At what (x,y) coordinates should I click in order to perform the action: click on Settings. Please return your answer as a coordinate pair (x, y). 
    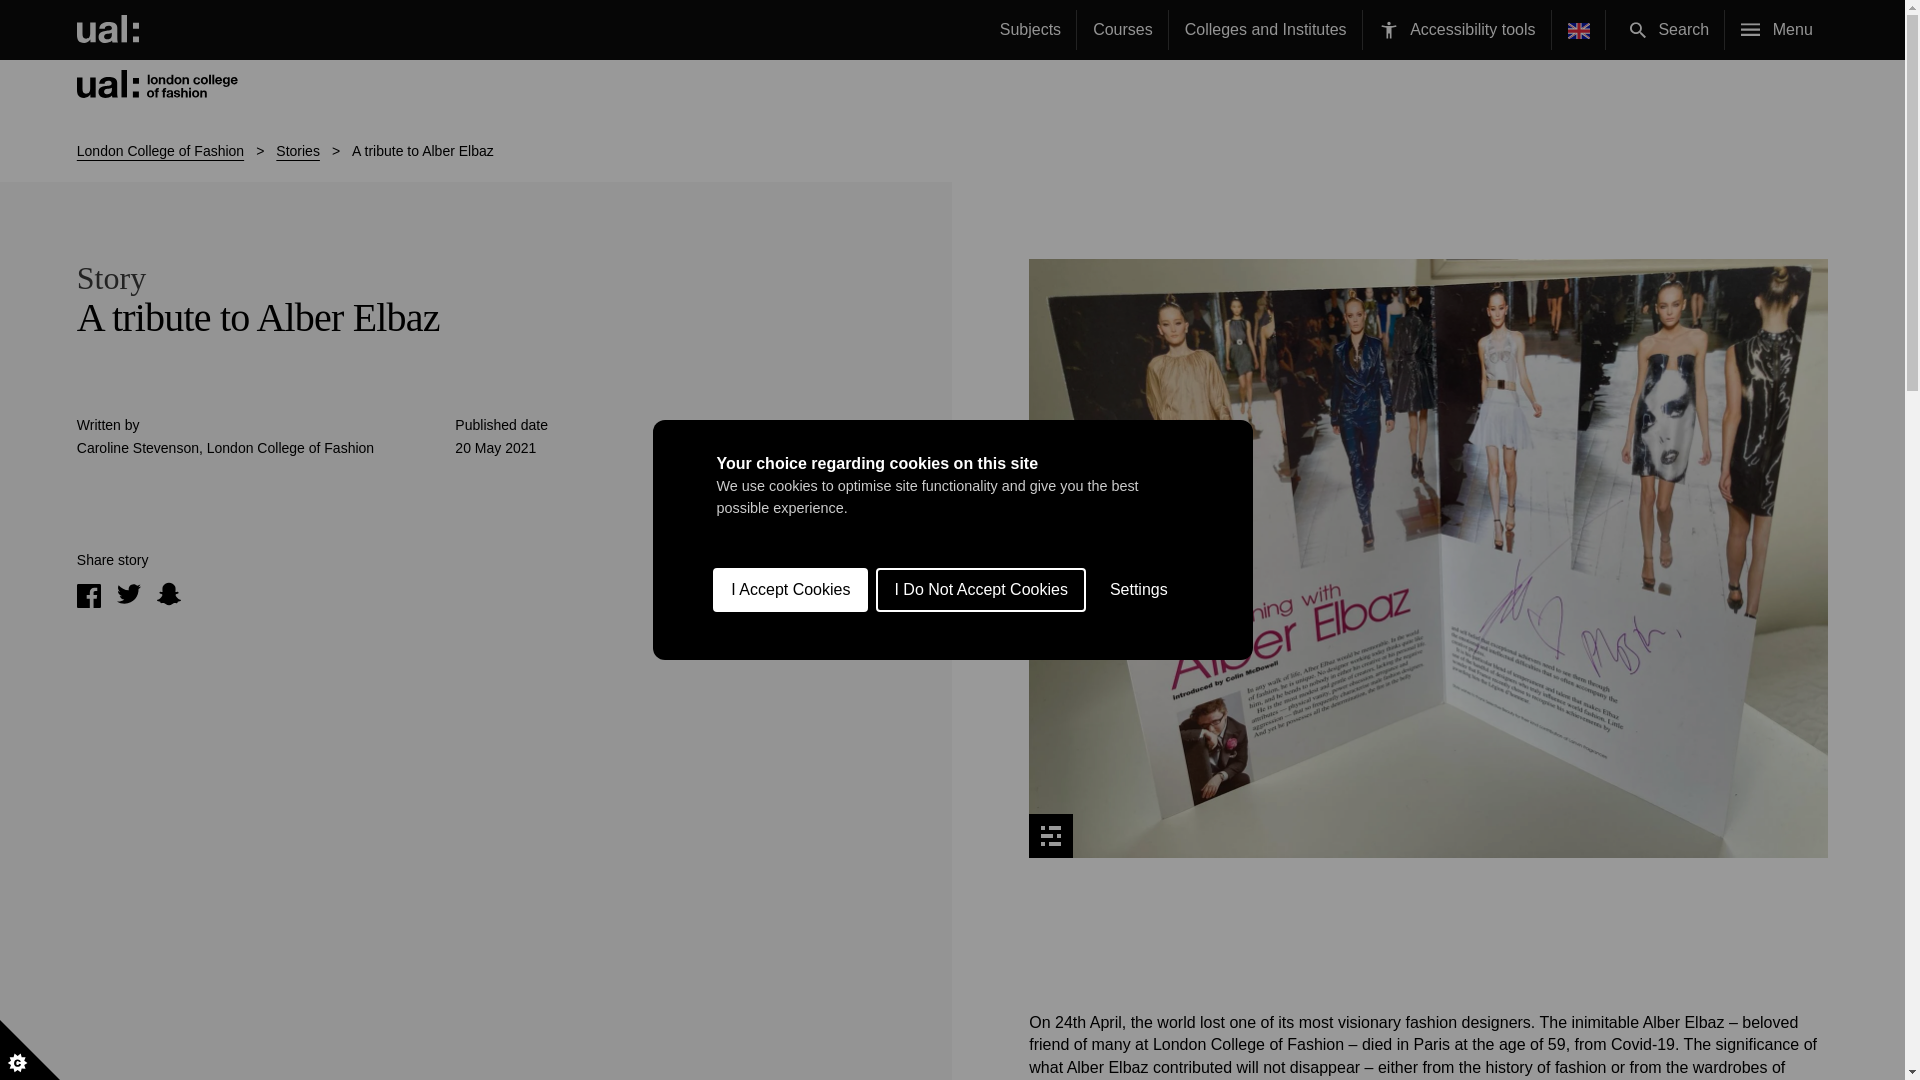
    Looking at the image, I should click on (1139, 786).